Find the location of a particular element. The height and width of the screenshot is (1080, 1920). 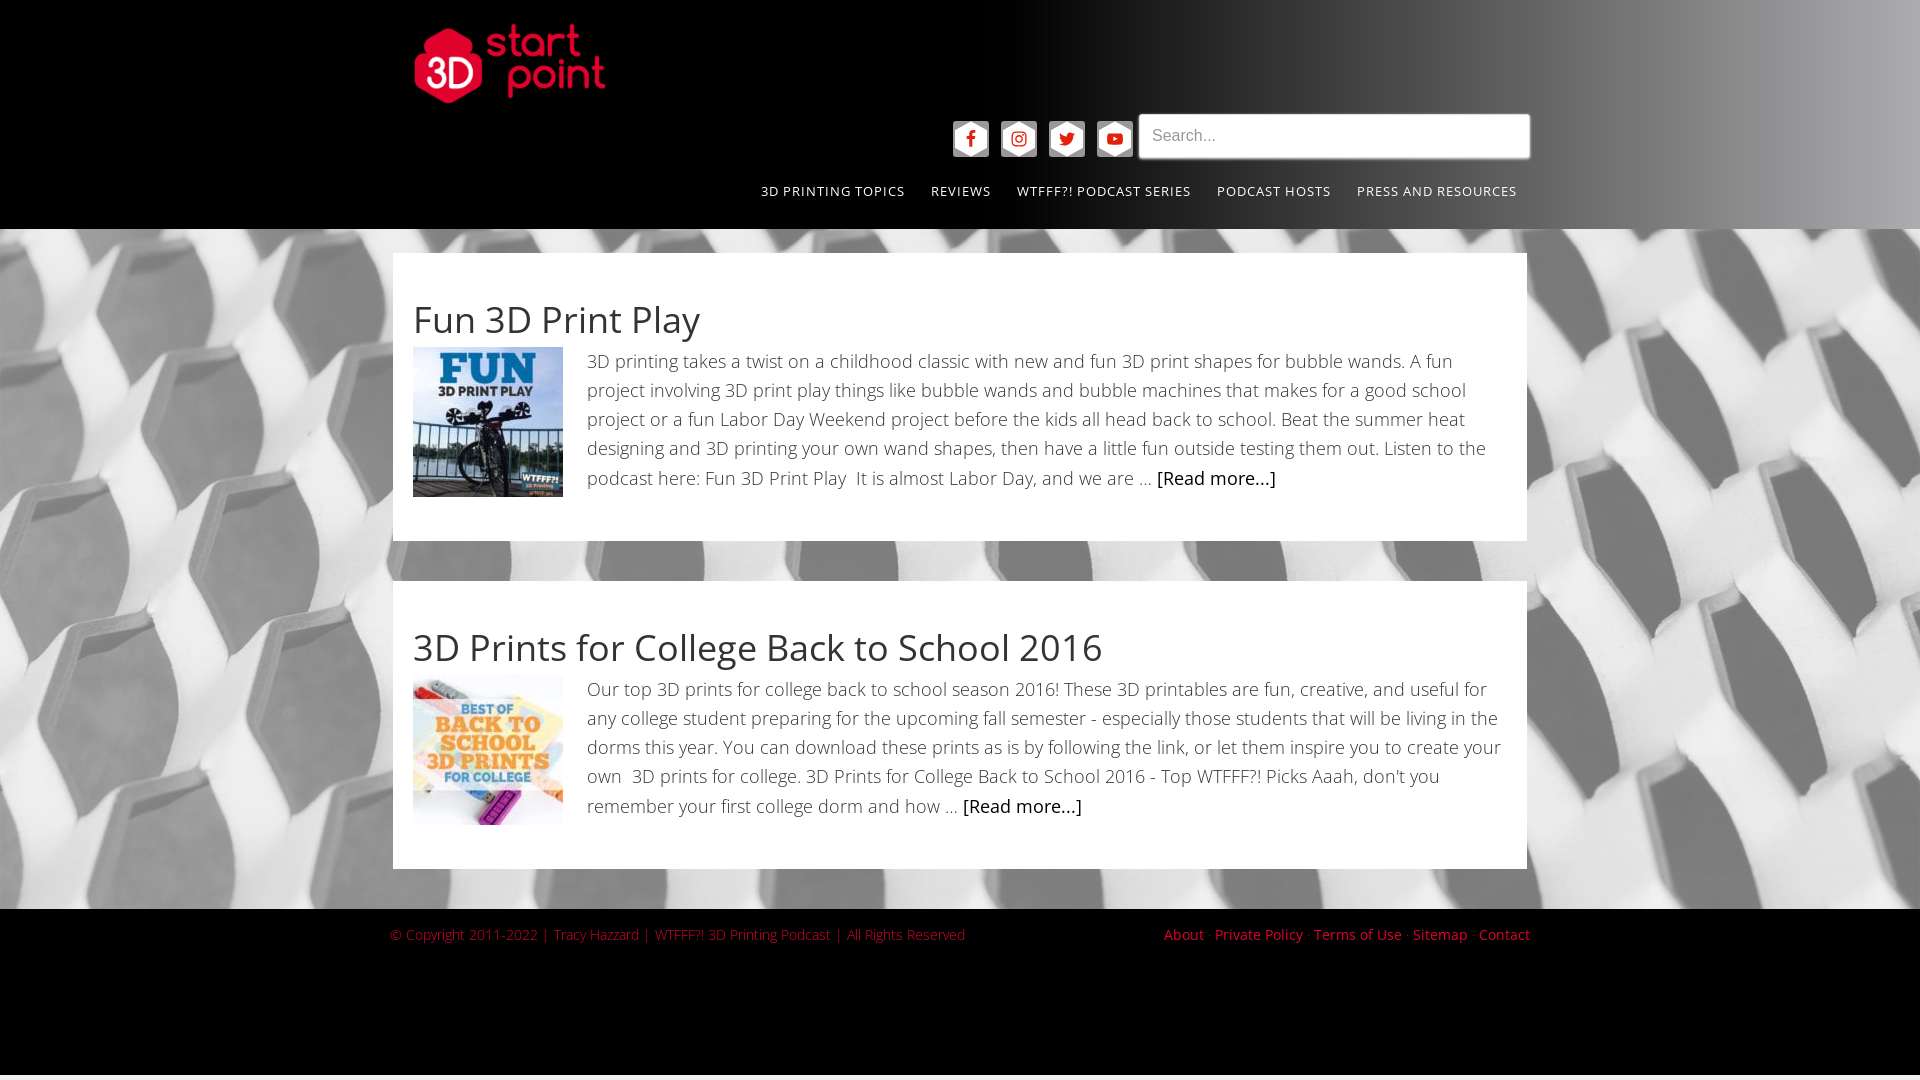

Search is located at coordinates (1530, 114).